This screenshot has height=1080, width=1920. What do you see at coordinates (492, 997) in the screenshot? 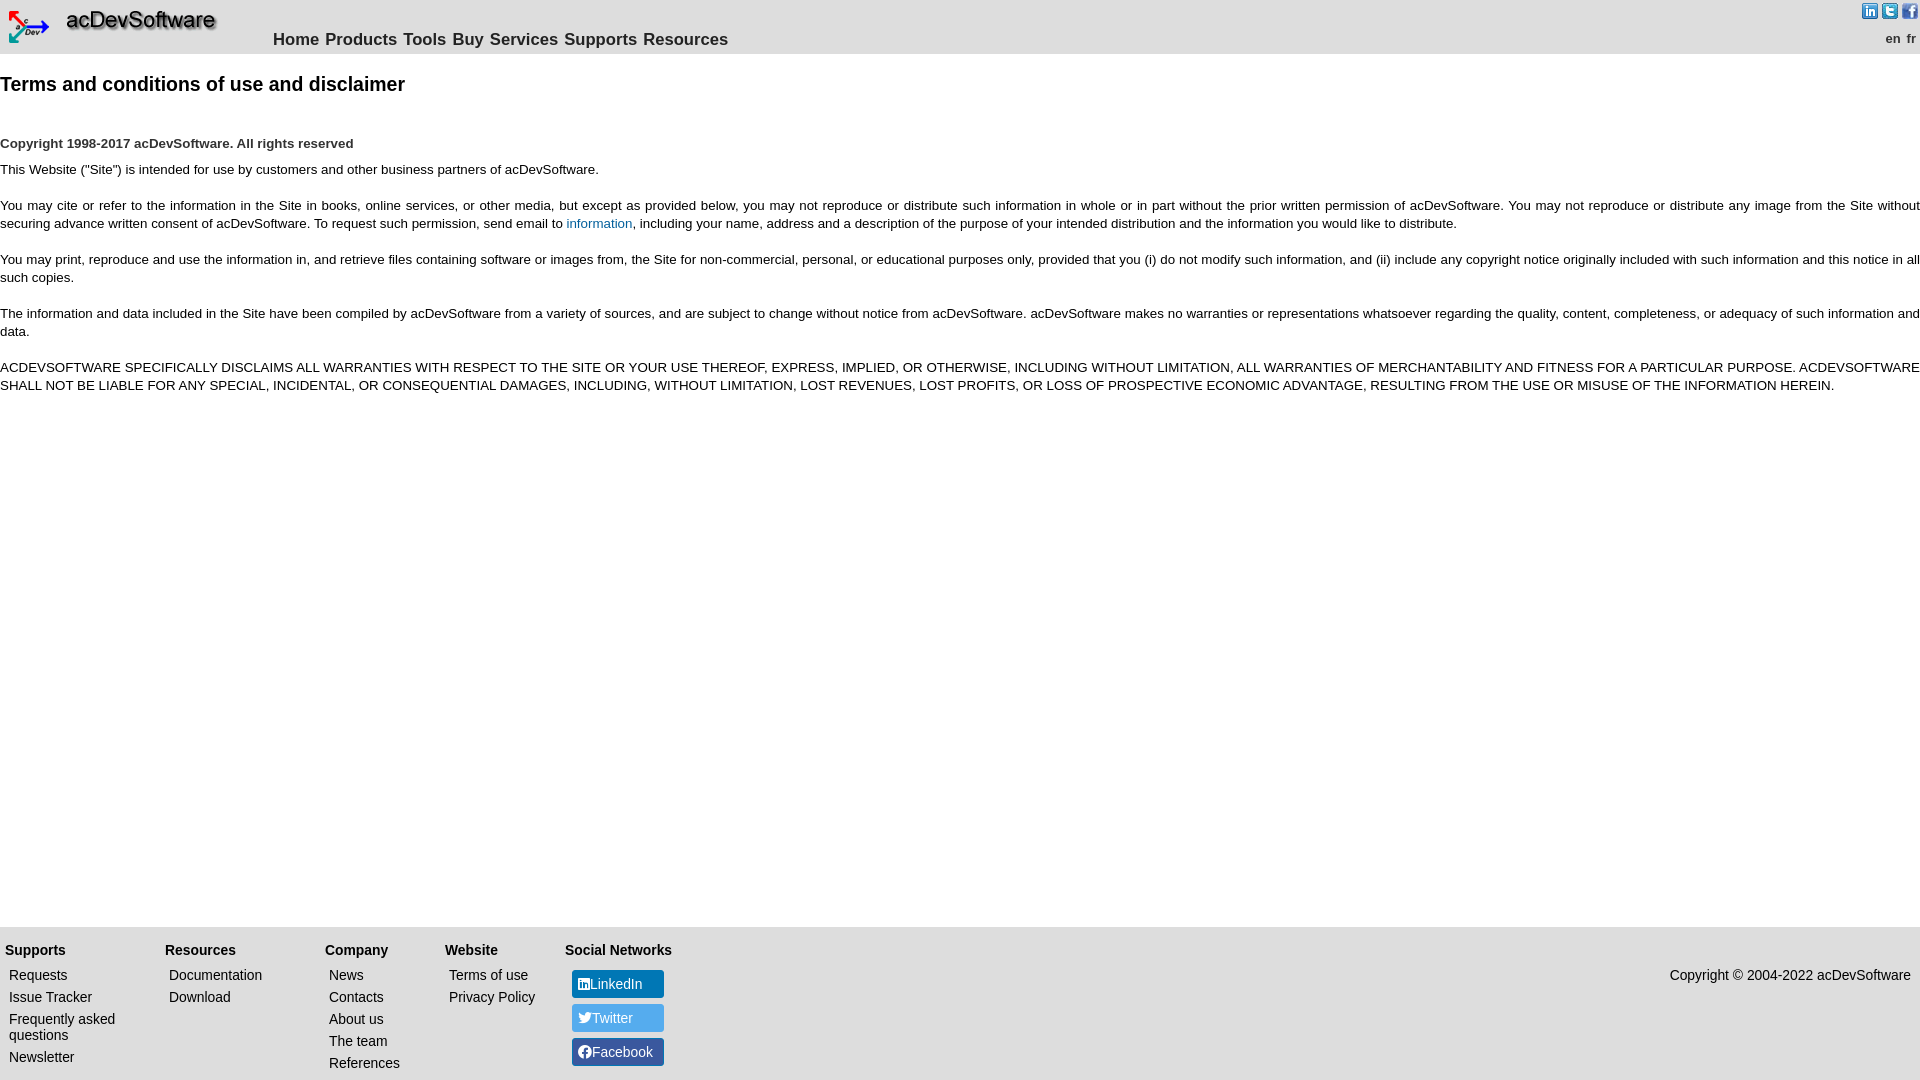
I see `Privacy Policy` at bounding box center [492, 997].